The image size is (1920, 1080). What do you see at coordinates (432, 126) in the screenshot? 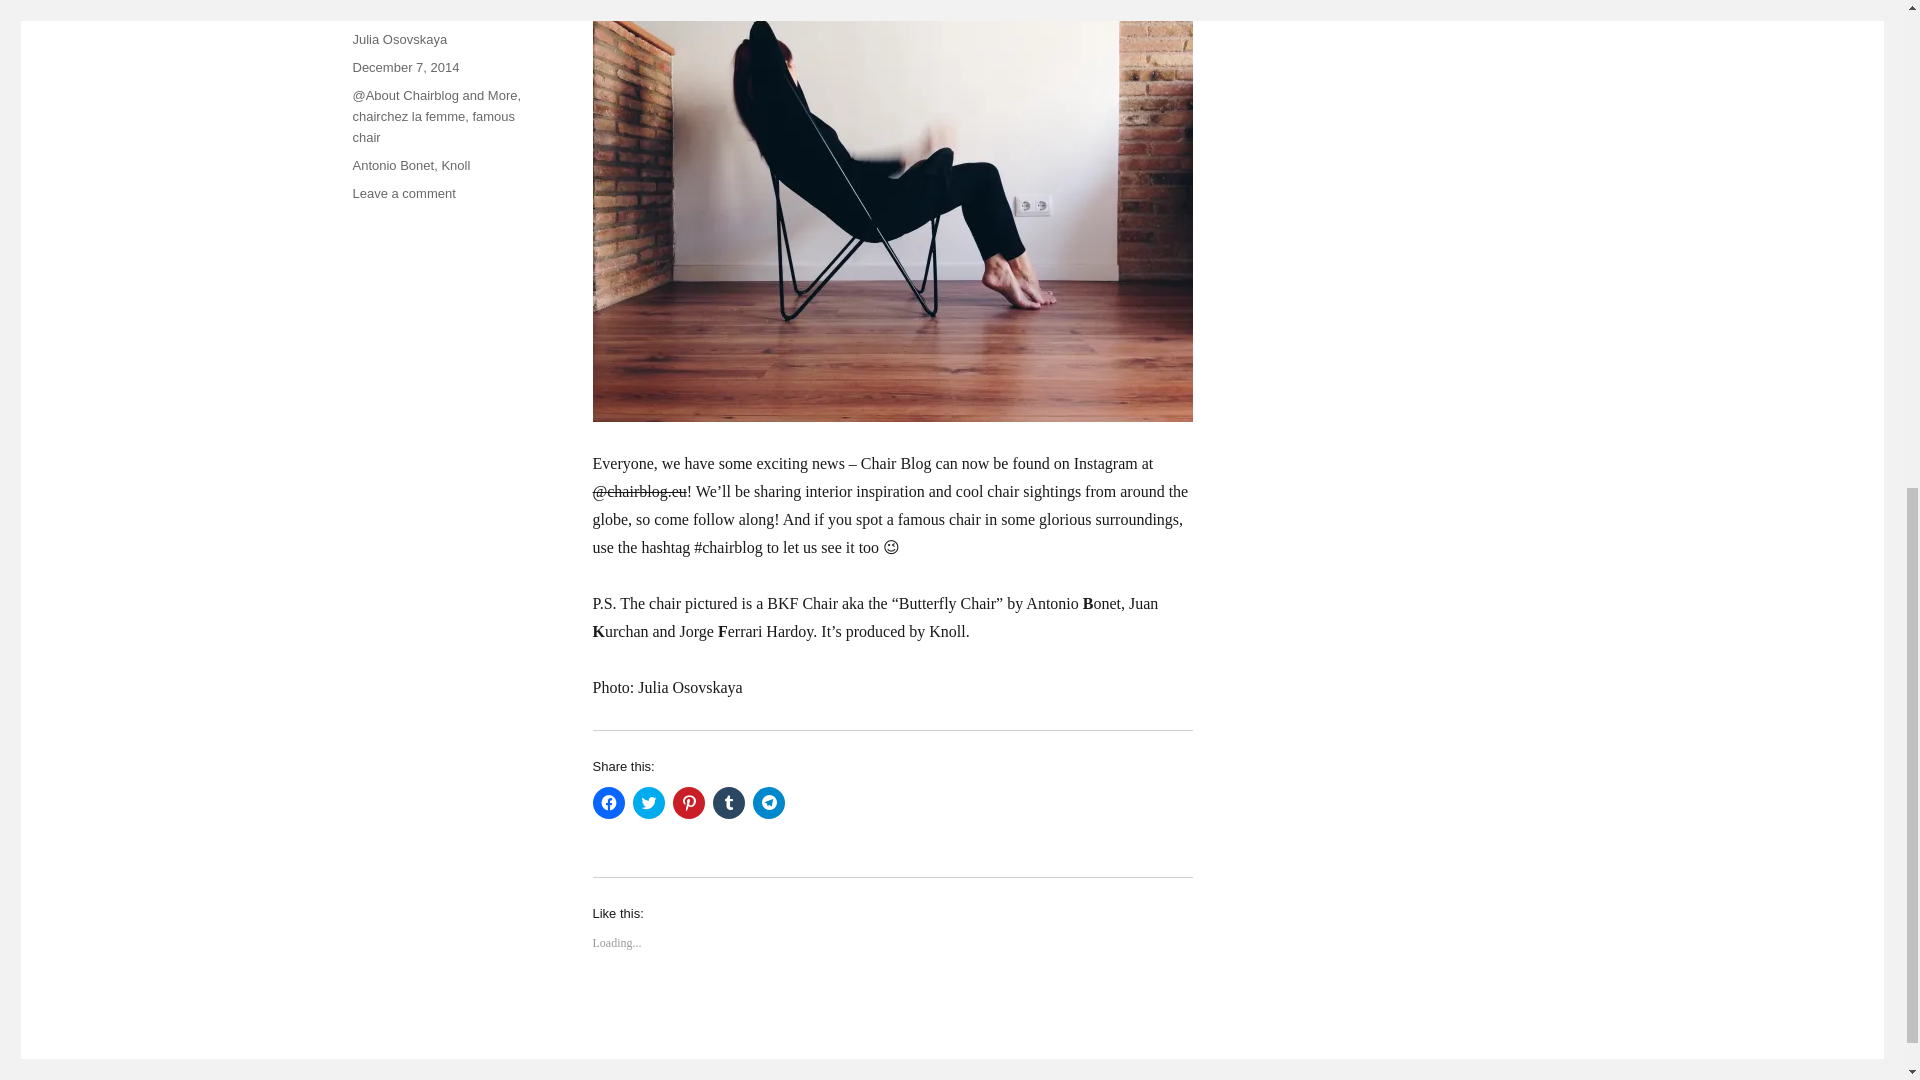
I see `famous chair` at bounding box center [432, 126].